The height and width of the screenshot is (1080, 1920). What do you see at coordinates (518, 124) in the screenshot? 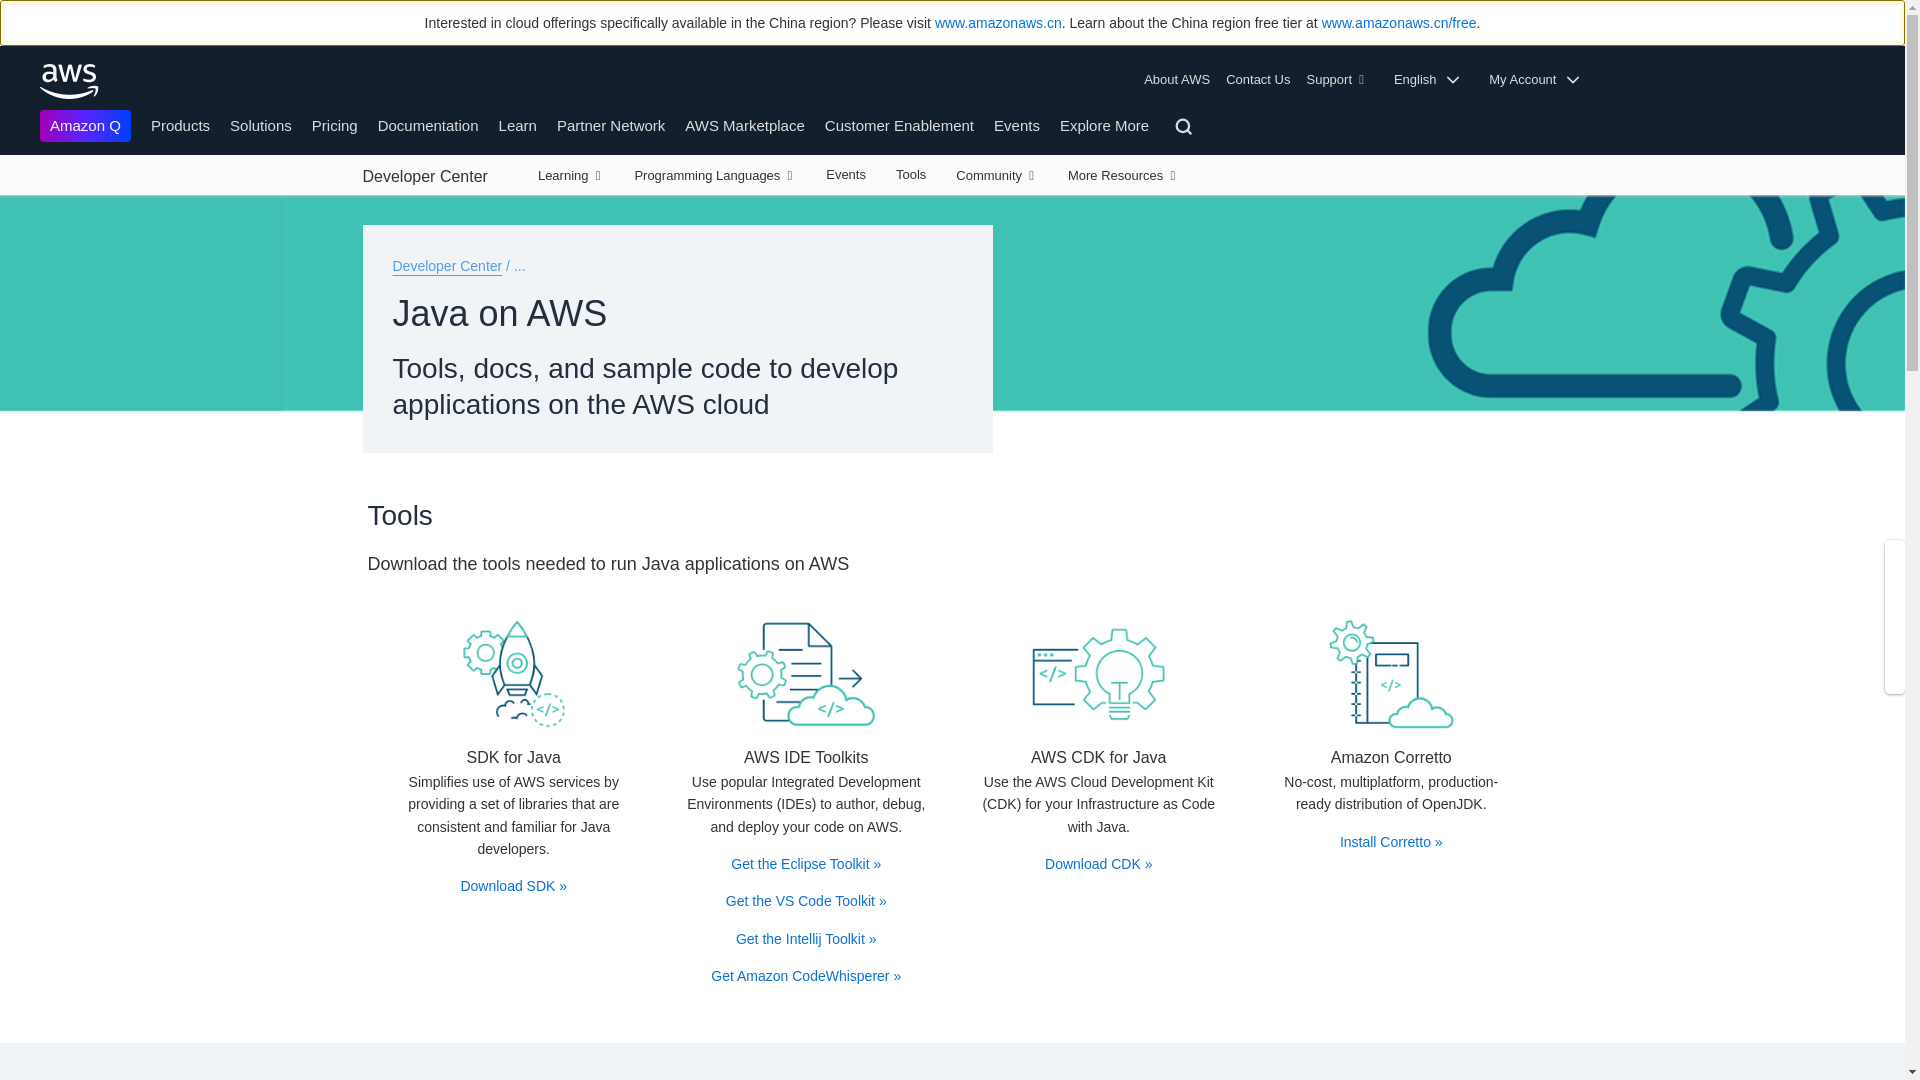
I see `Learn` at bounding box center [518, 124].